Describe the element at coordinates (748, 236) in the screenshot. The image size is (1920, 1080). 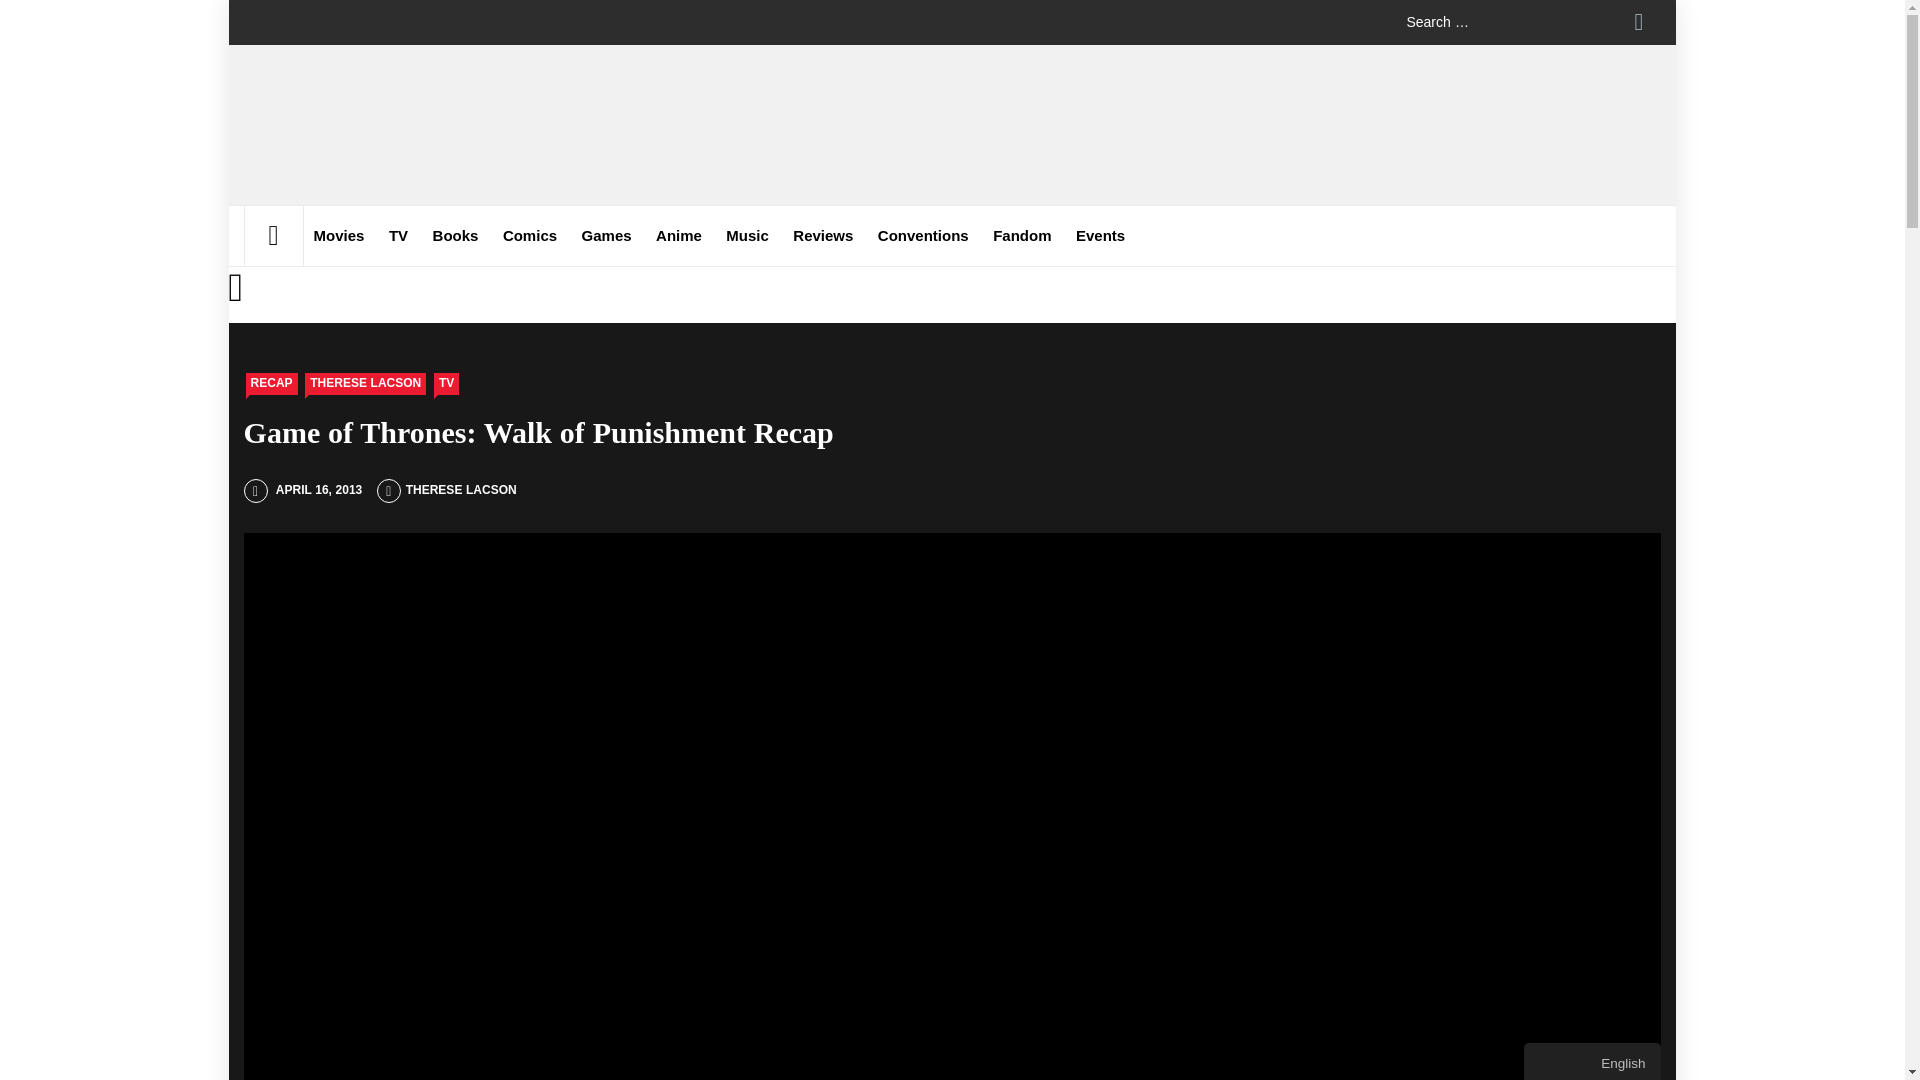
I see `Music` at that location.